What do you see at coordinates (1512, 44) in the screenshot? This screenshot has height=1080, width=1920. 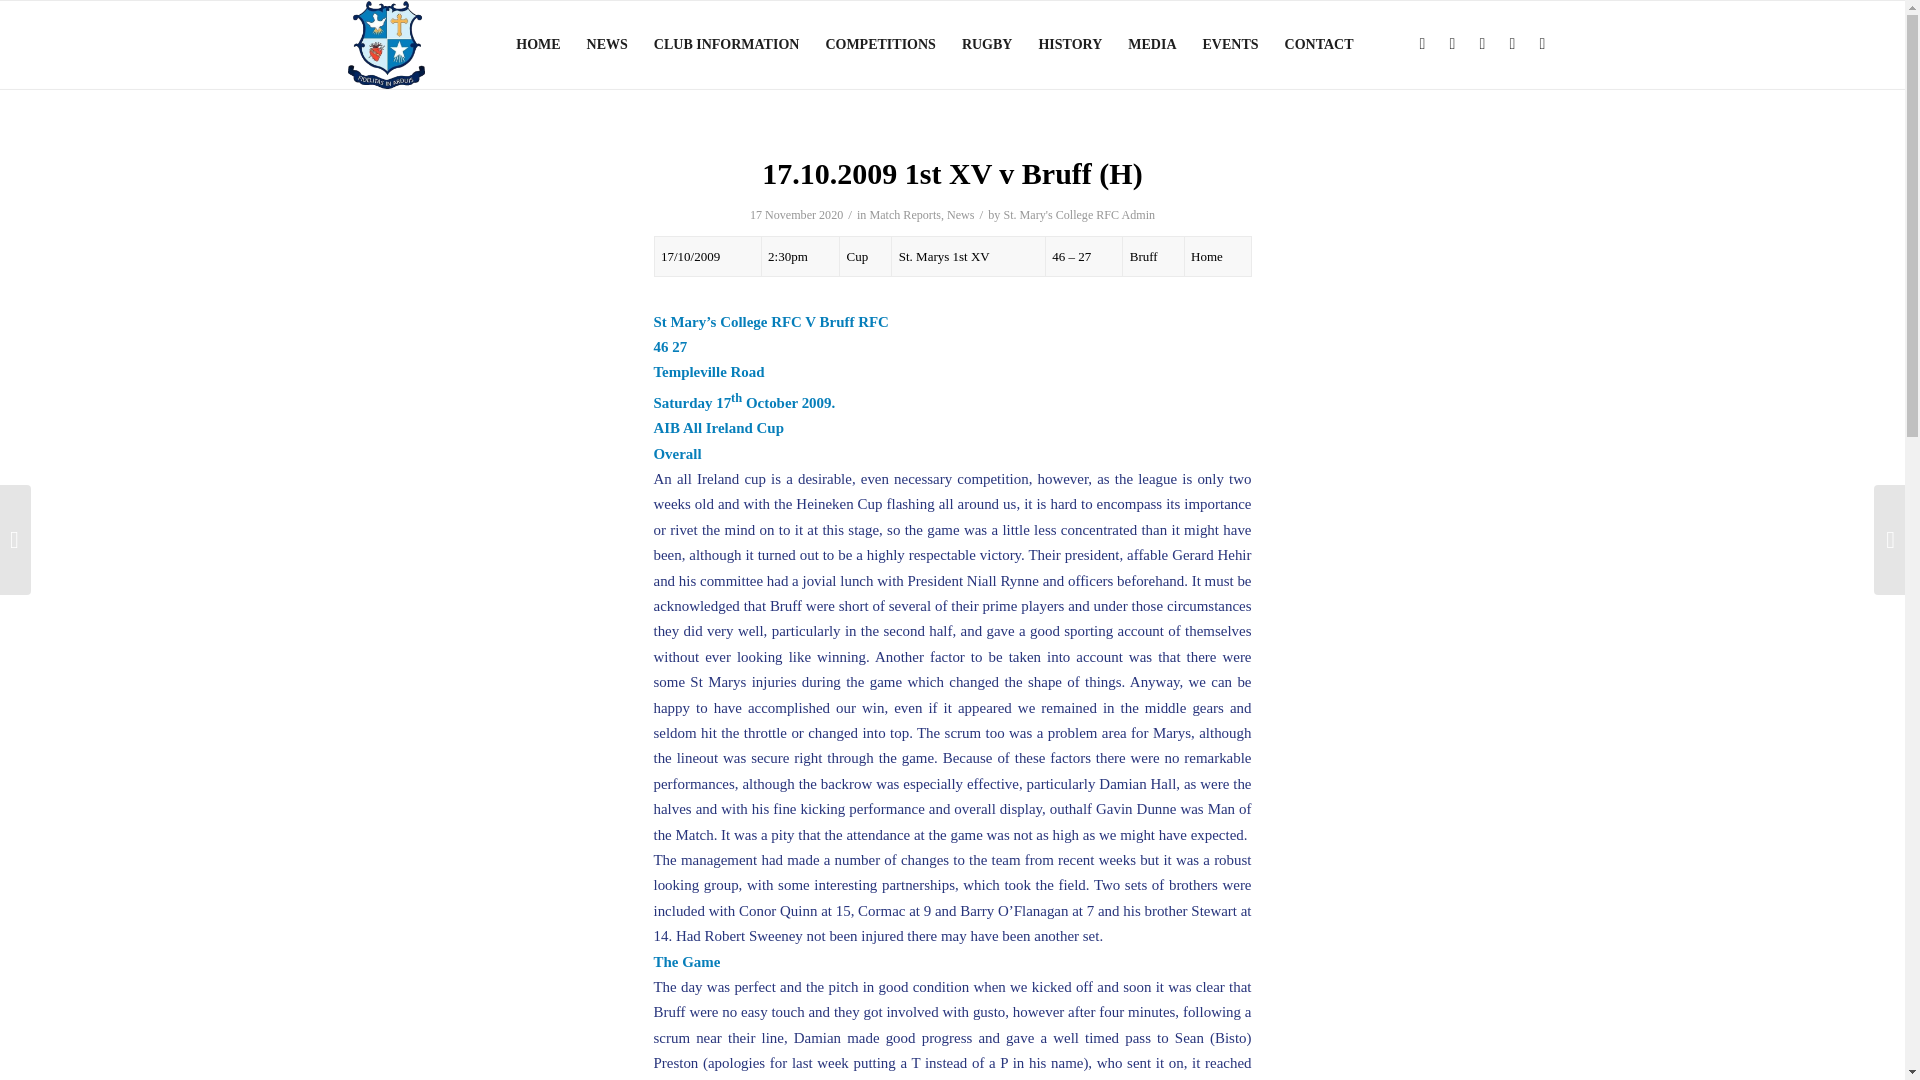 I see `Instagram` at bounding box center [1512, 44].